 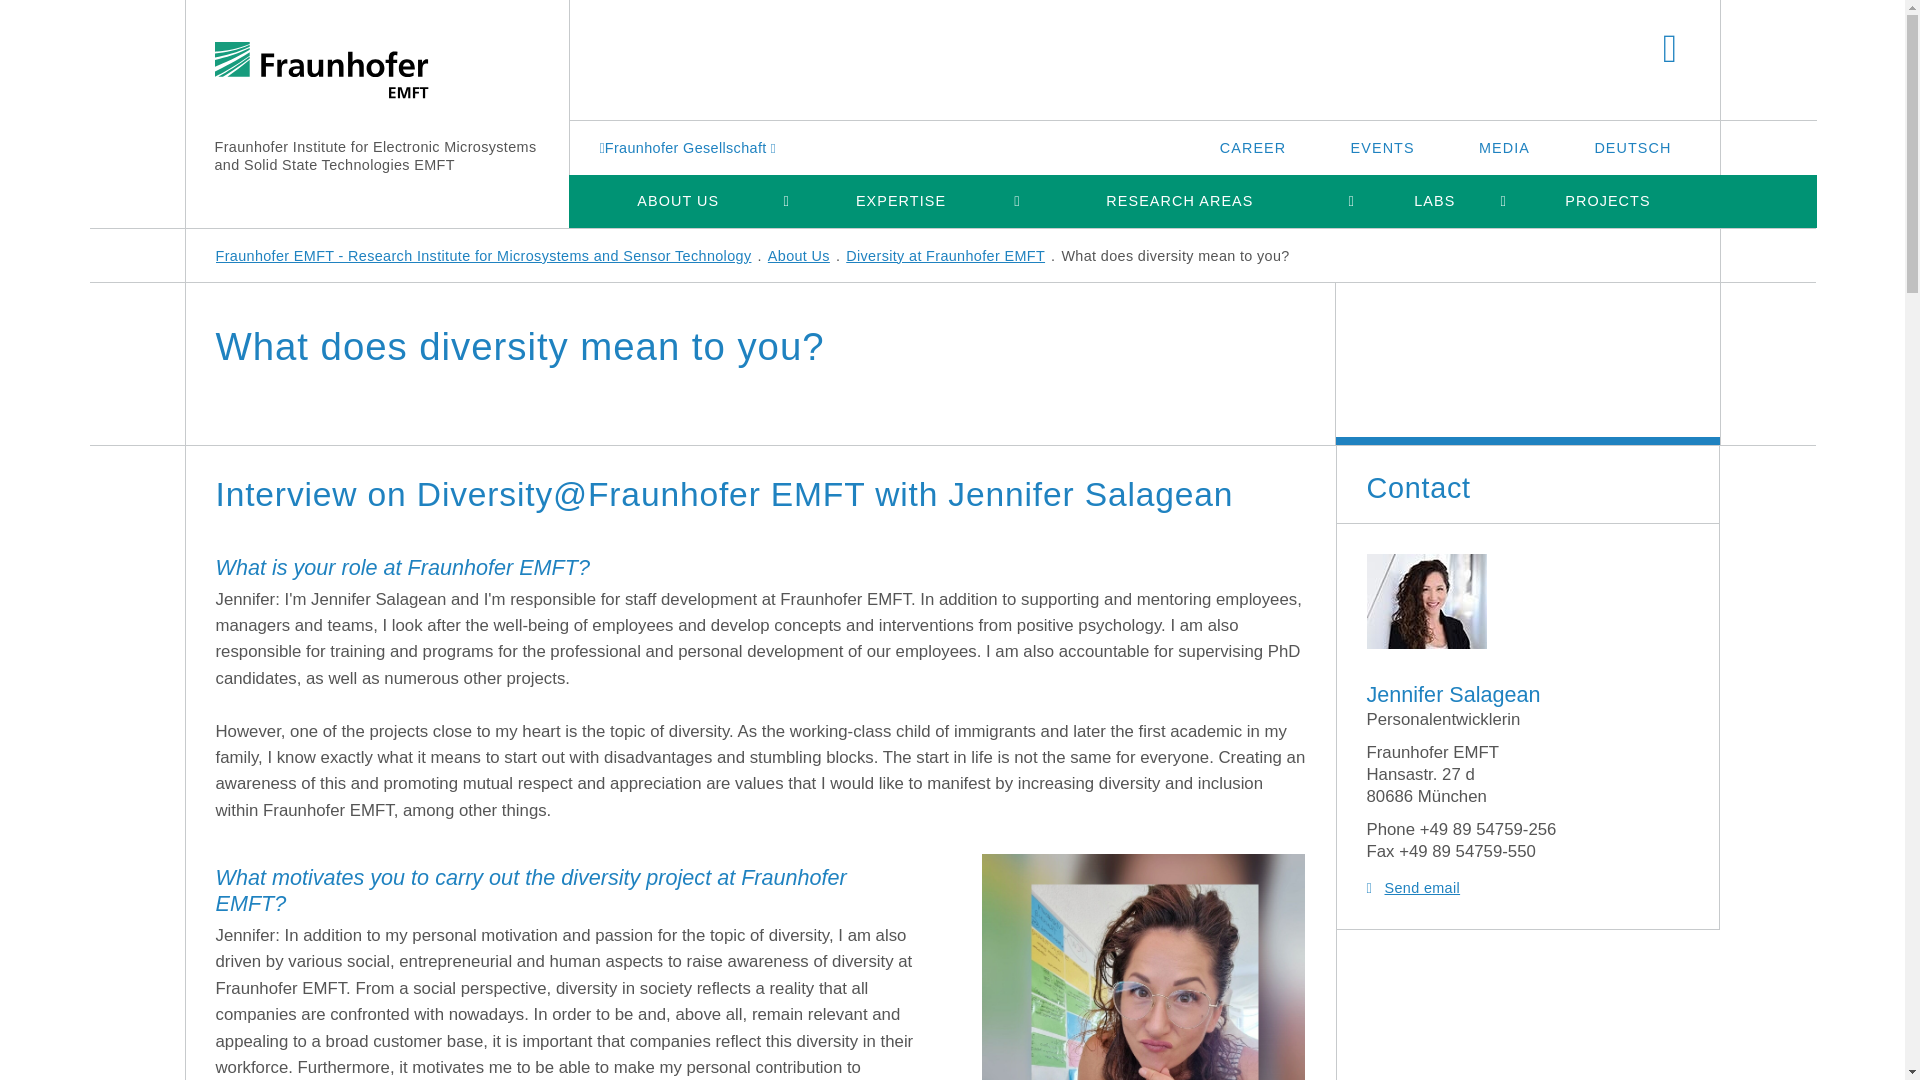 What do you see at coordinates (1632, 147) in the screenshot?
I see `DEUTSCH` at bounding box center [1632, 147].